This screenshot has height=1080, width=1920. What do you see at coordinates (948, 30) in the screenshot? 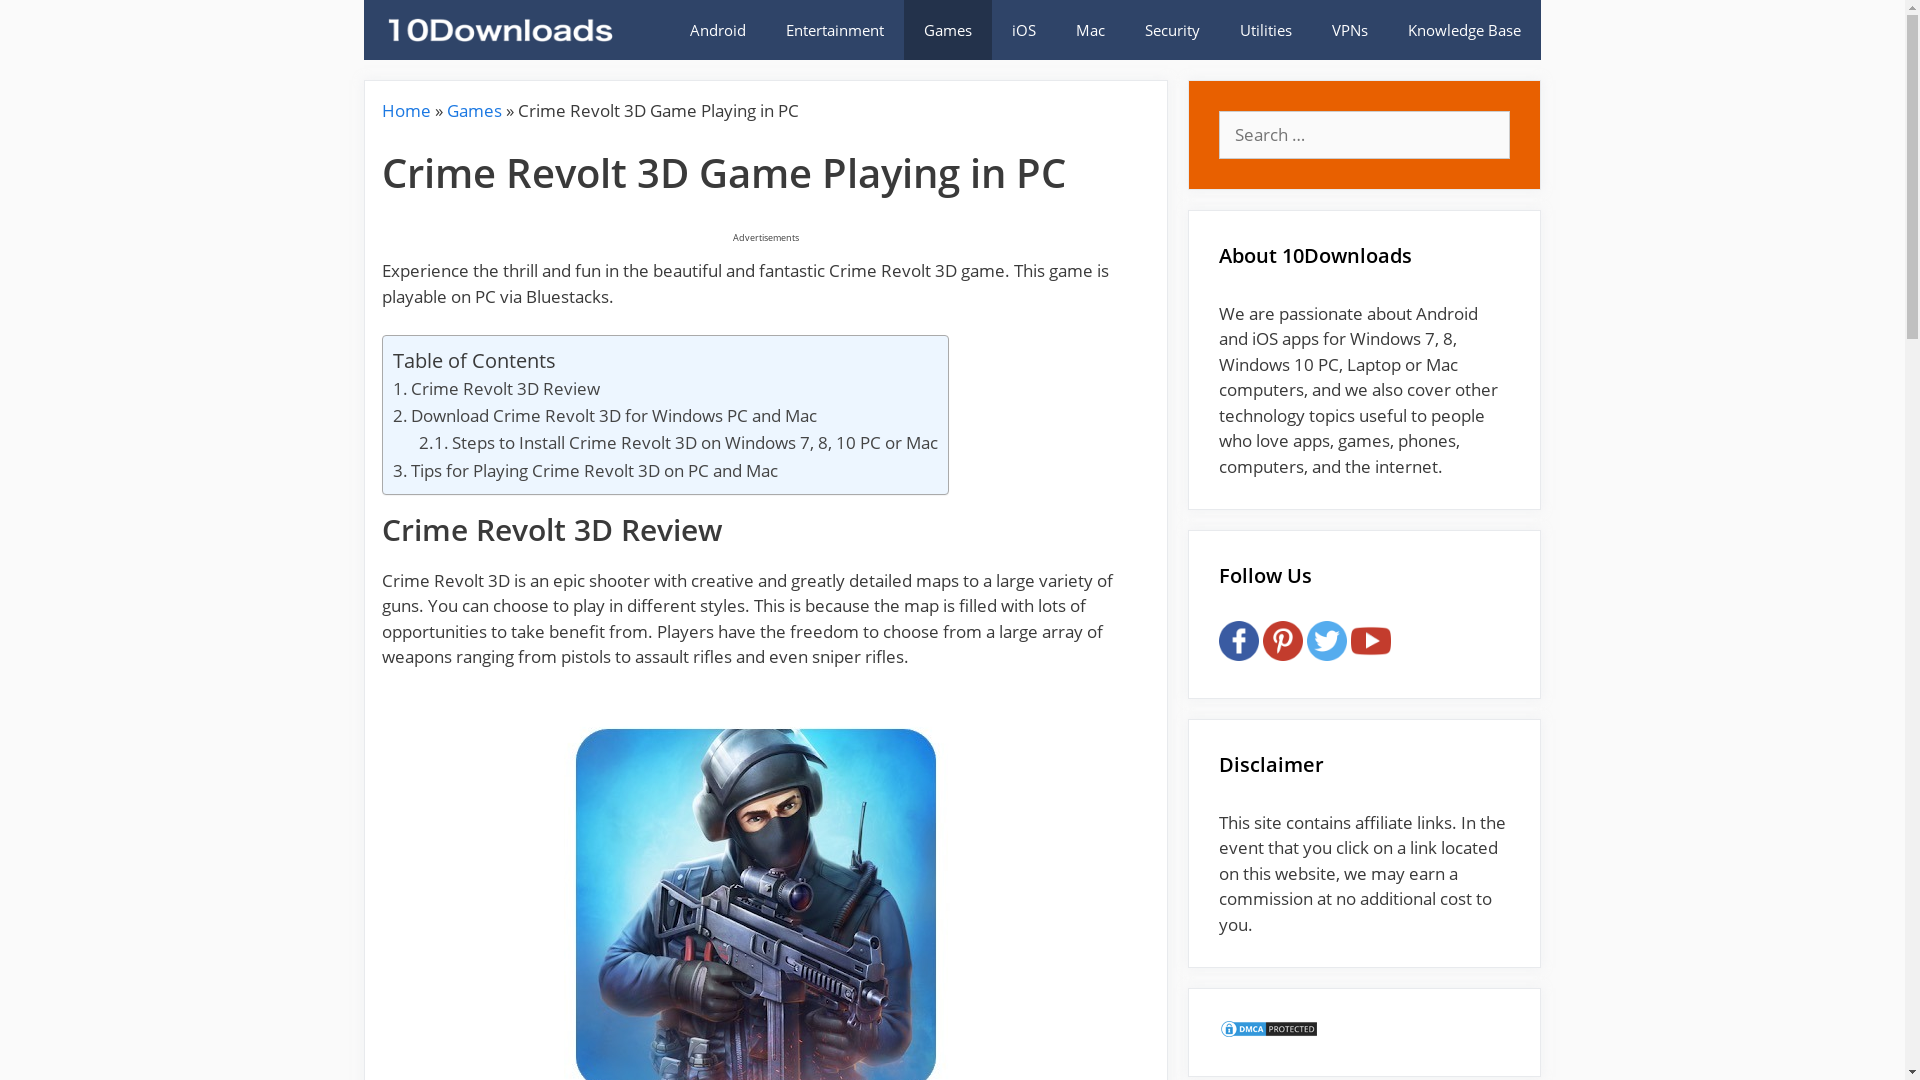
I see `Games` at bounding box center [948, 30].